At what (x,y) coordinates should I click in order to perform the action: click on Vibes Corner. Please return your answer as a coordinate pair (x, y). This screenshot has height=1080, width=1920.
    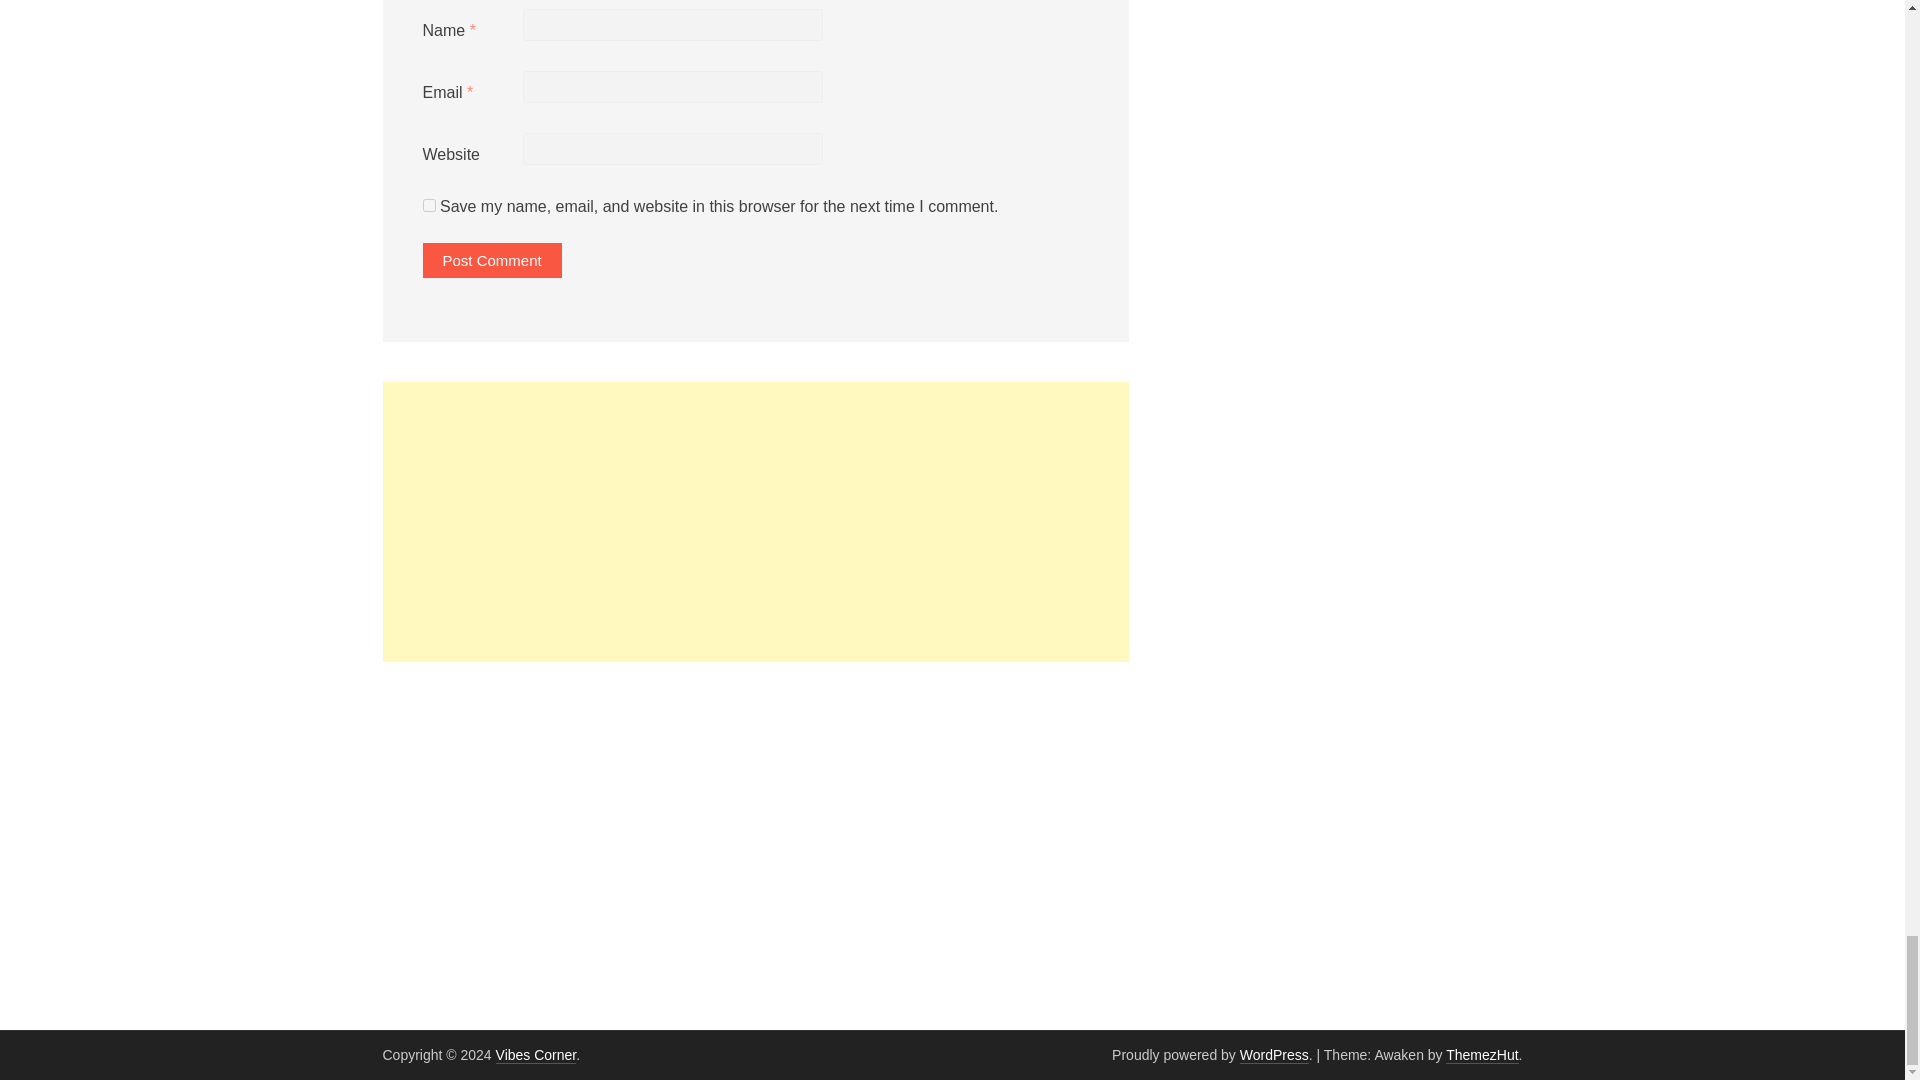
    Looking at the image, I should click on (536, 1054).